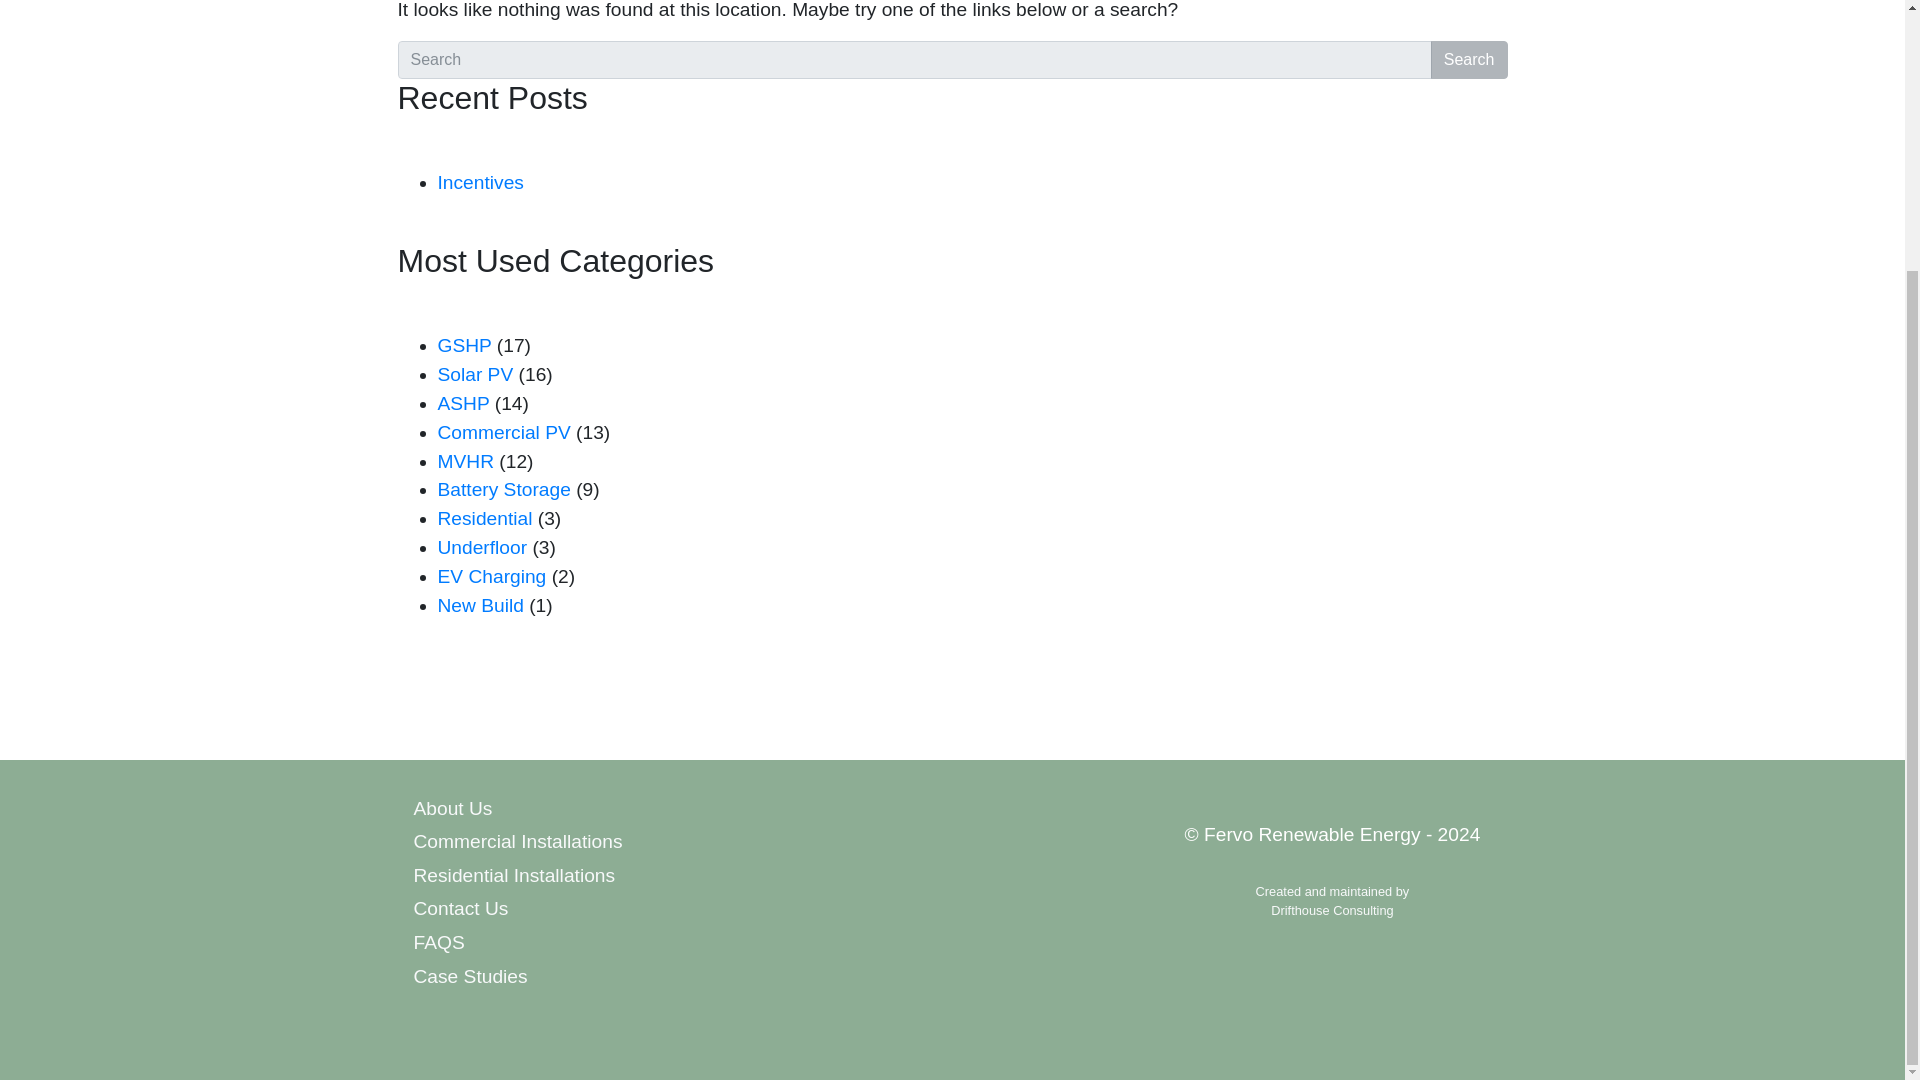 The width and height of the screenshot is (1920, 1080). I want to click on New Build, so click(480, 605).